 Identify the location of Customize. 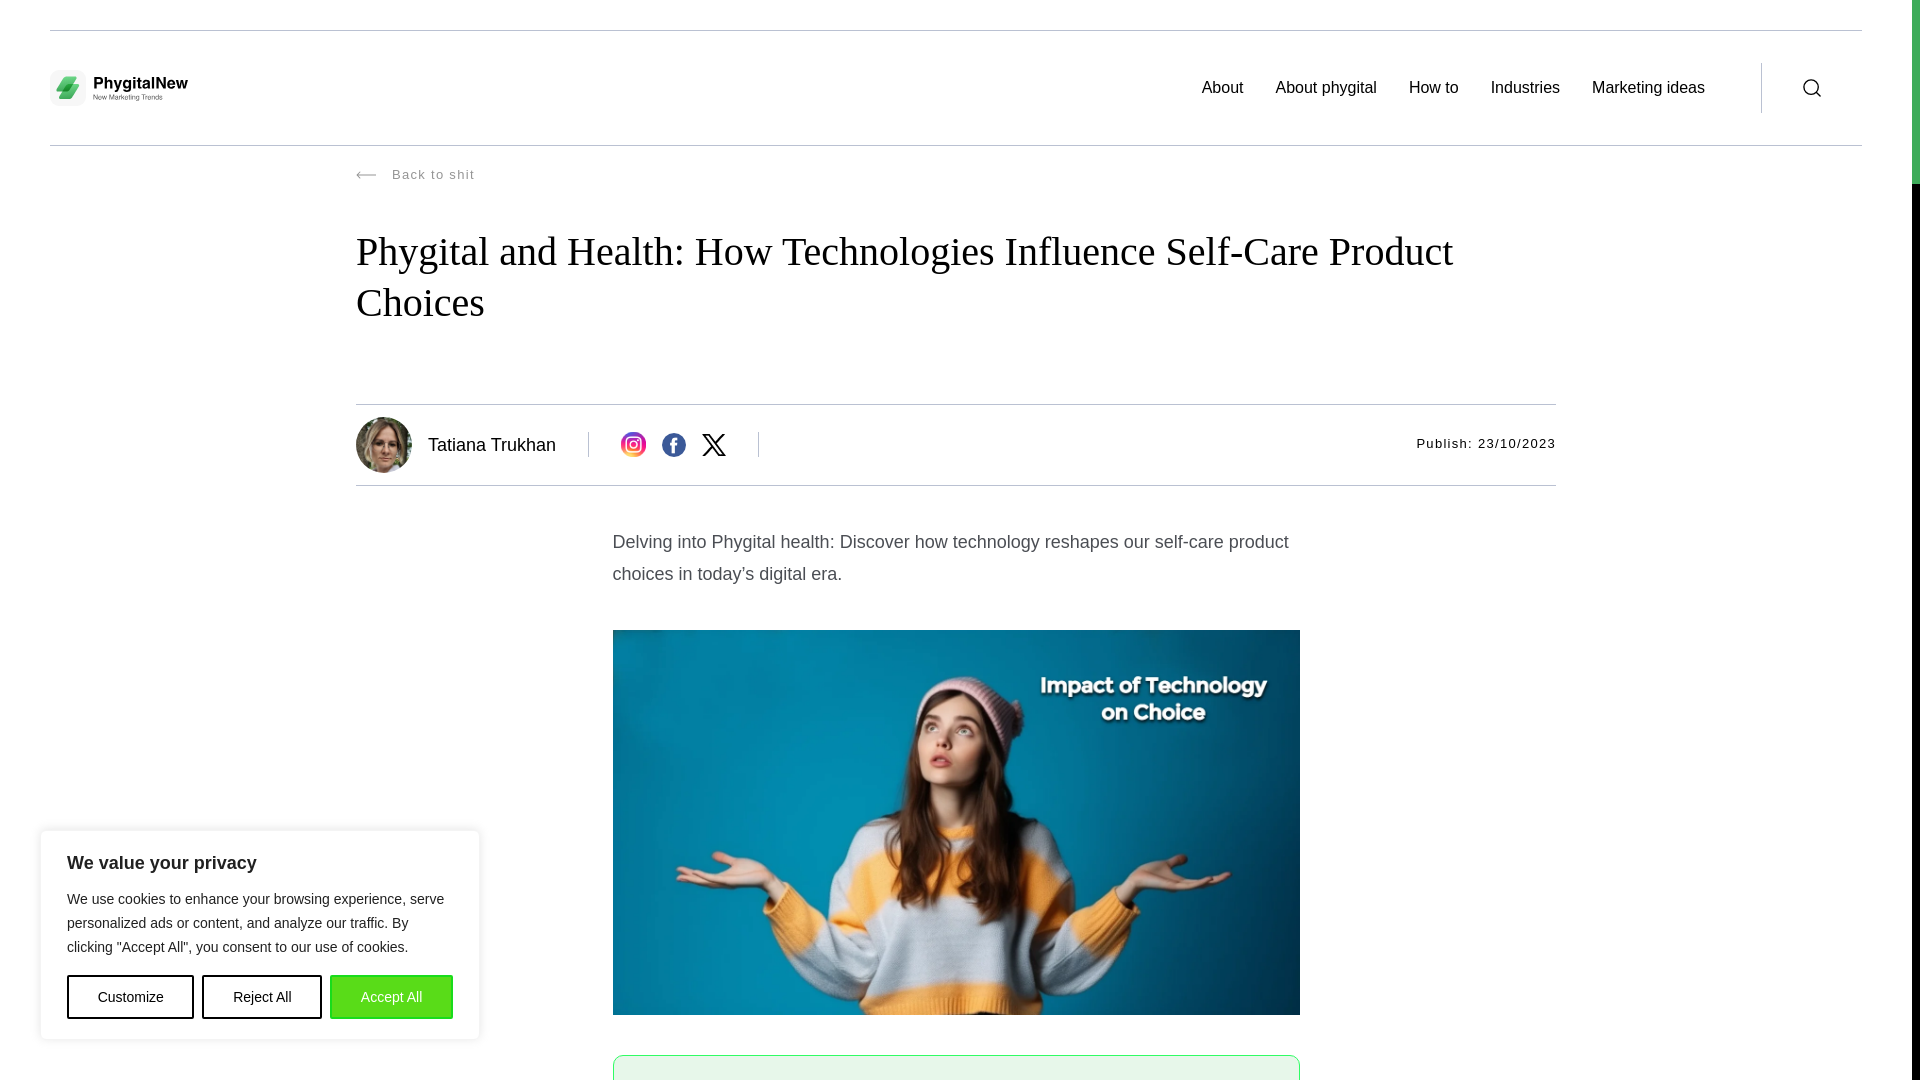
(130, 997).